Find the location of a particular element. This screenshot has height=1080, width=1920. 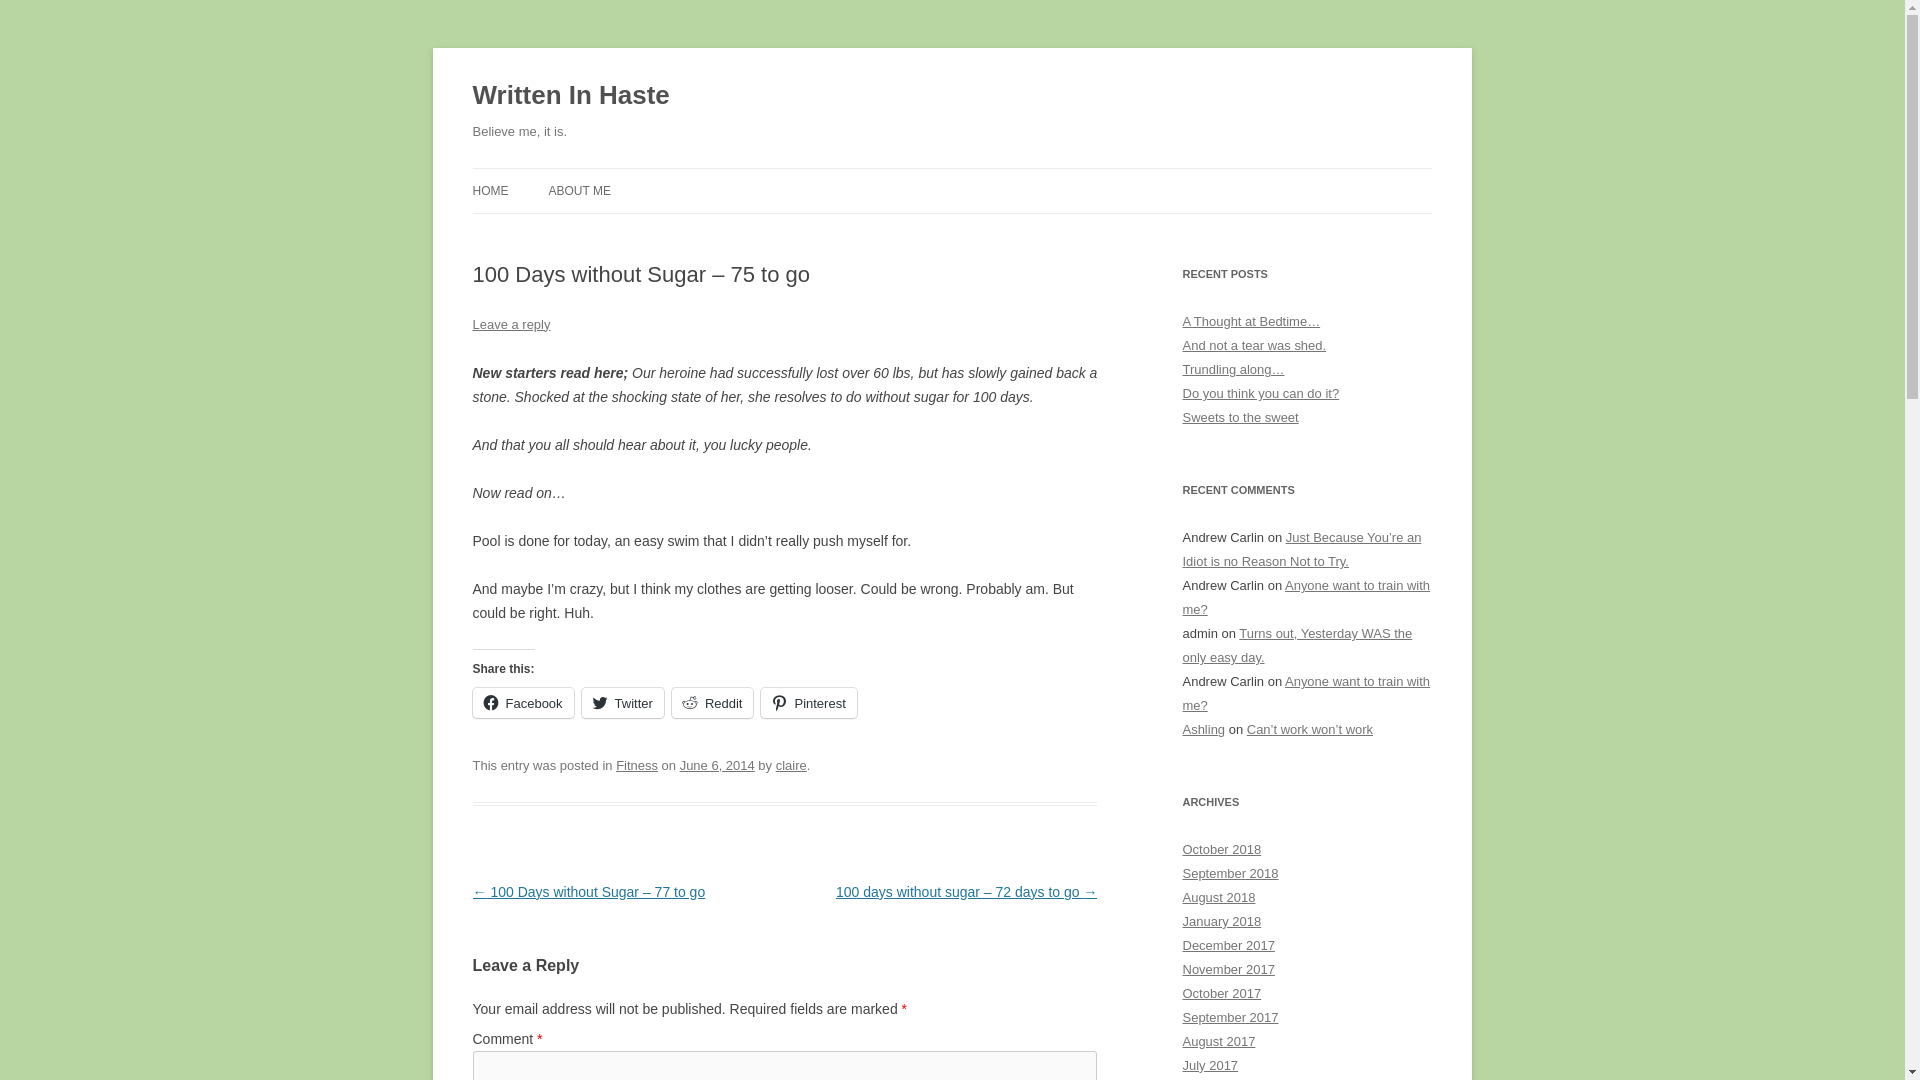

June 6, 2014 is located at coordinates (716, 766).